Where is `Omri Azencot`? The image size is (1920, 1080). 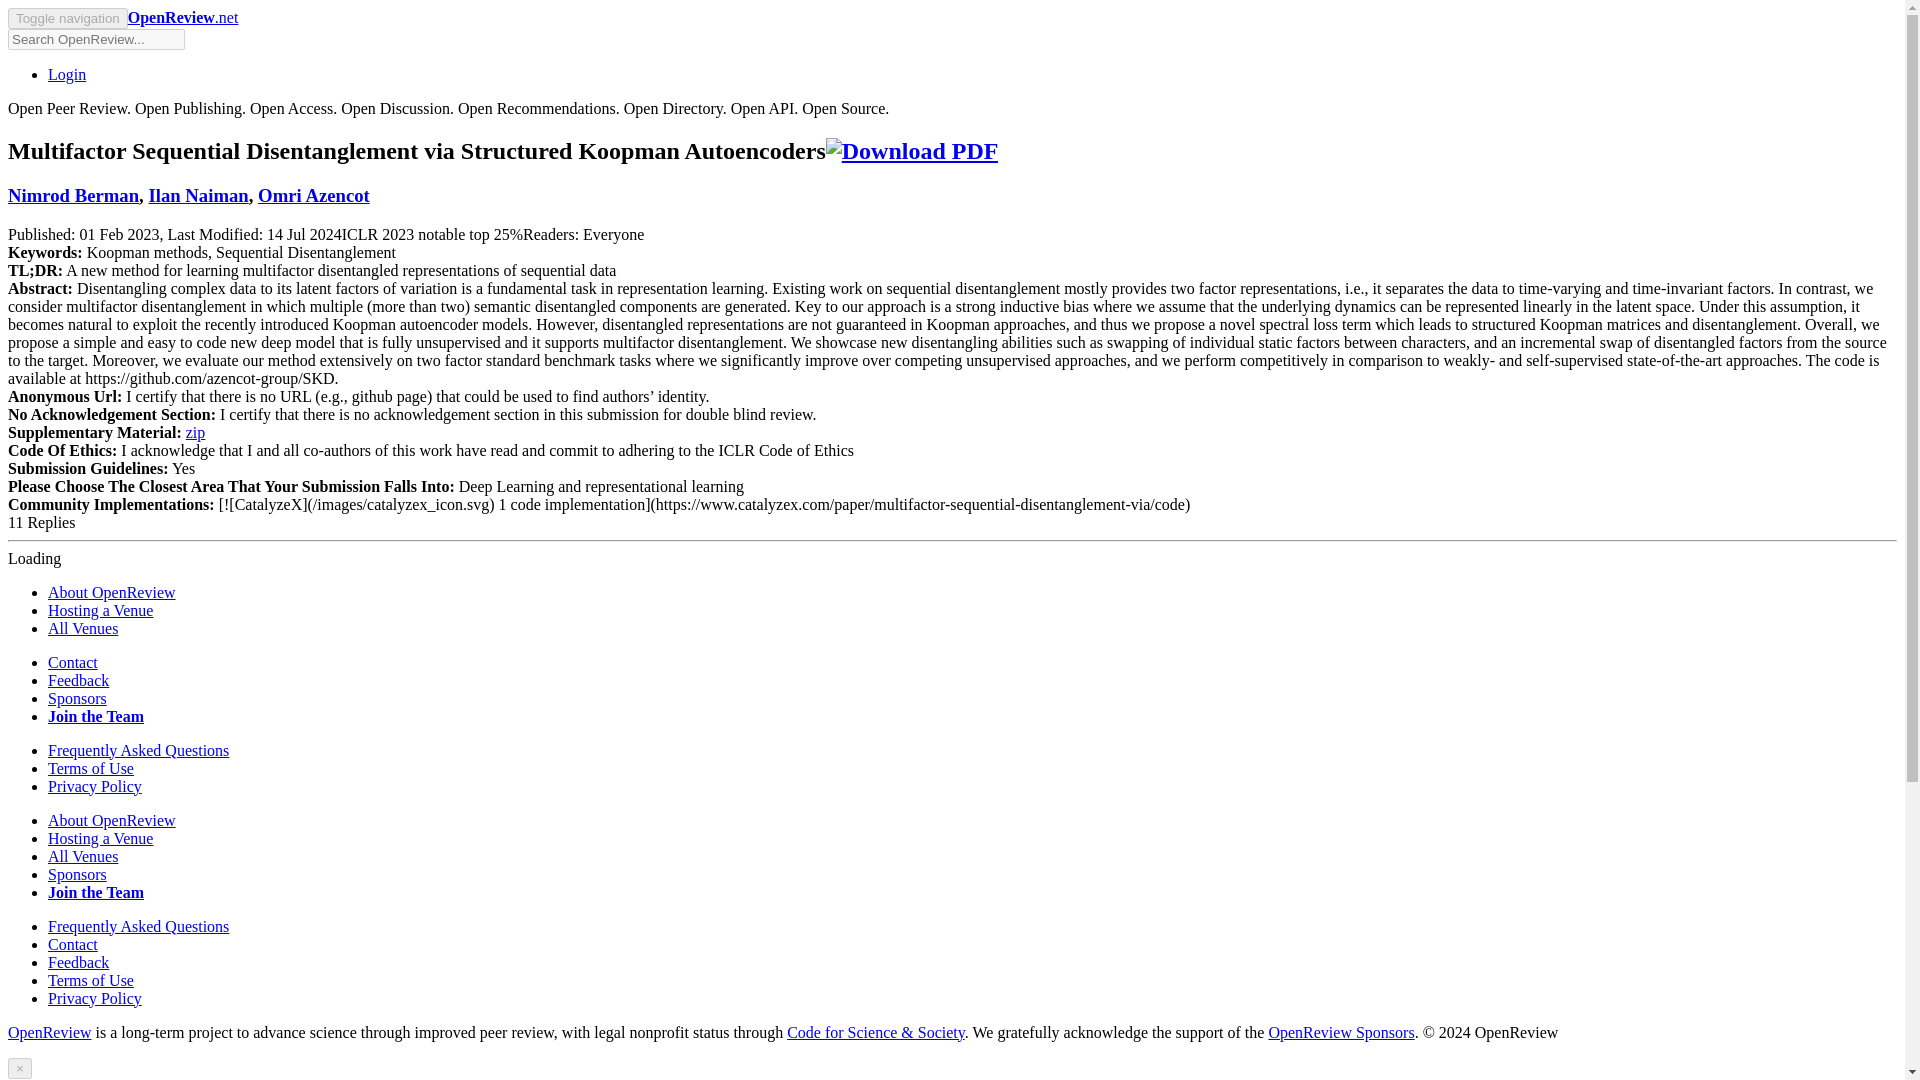
Omri Azencot is located at coordinates (314, 195).